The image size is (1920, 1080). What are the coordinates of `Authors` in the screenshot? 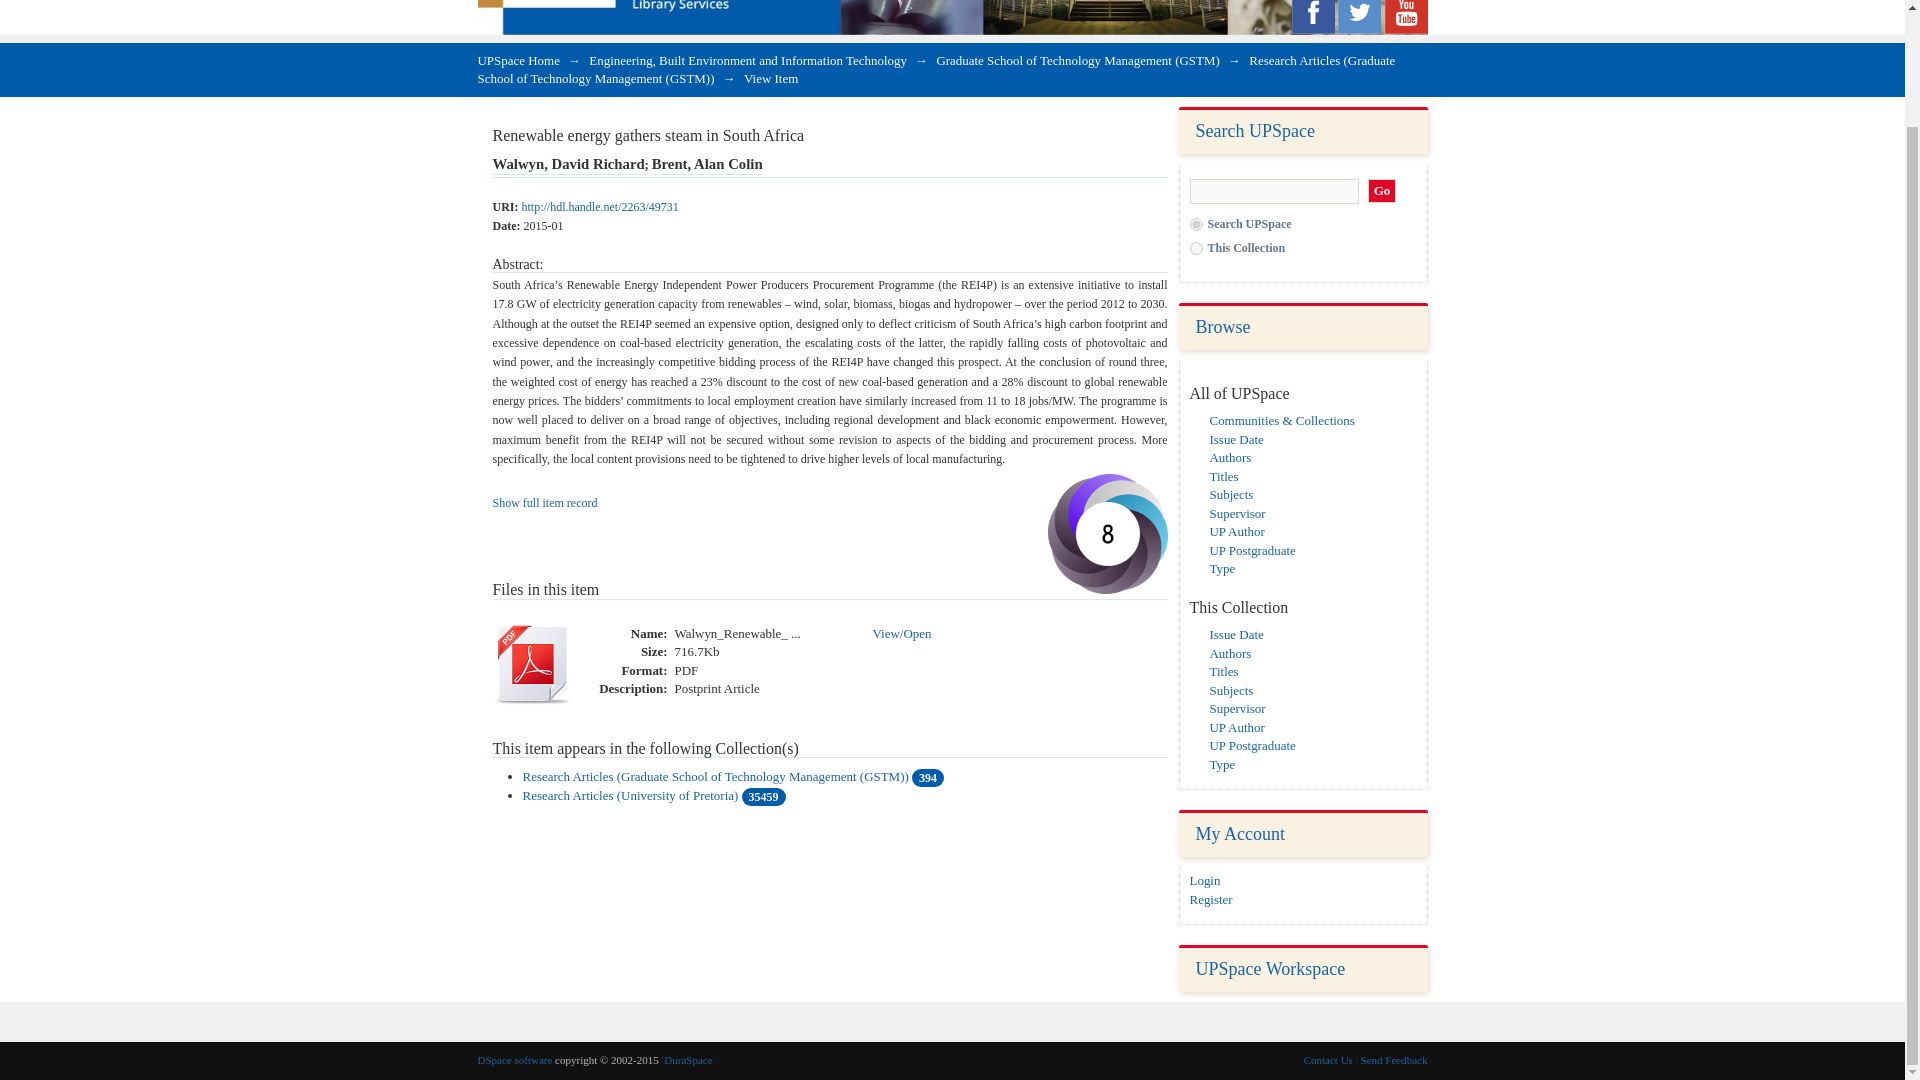 It's located at (1230, 652).